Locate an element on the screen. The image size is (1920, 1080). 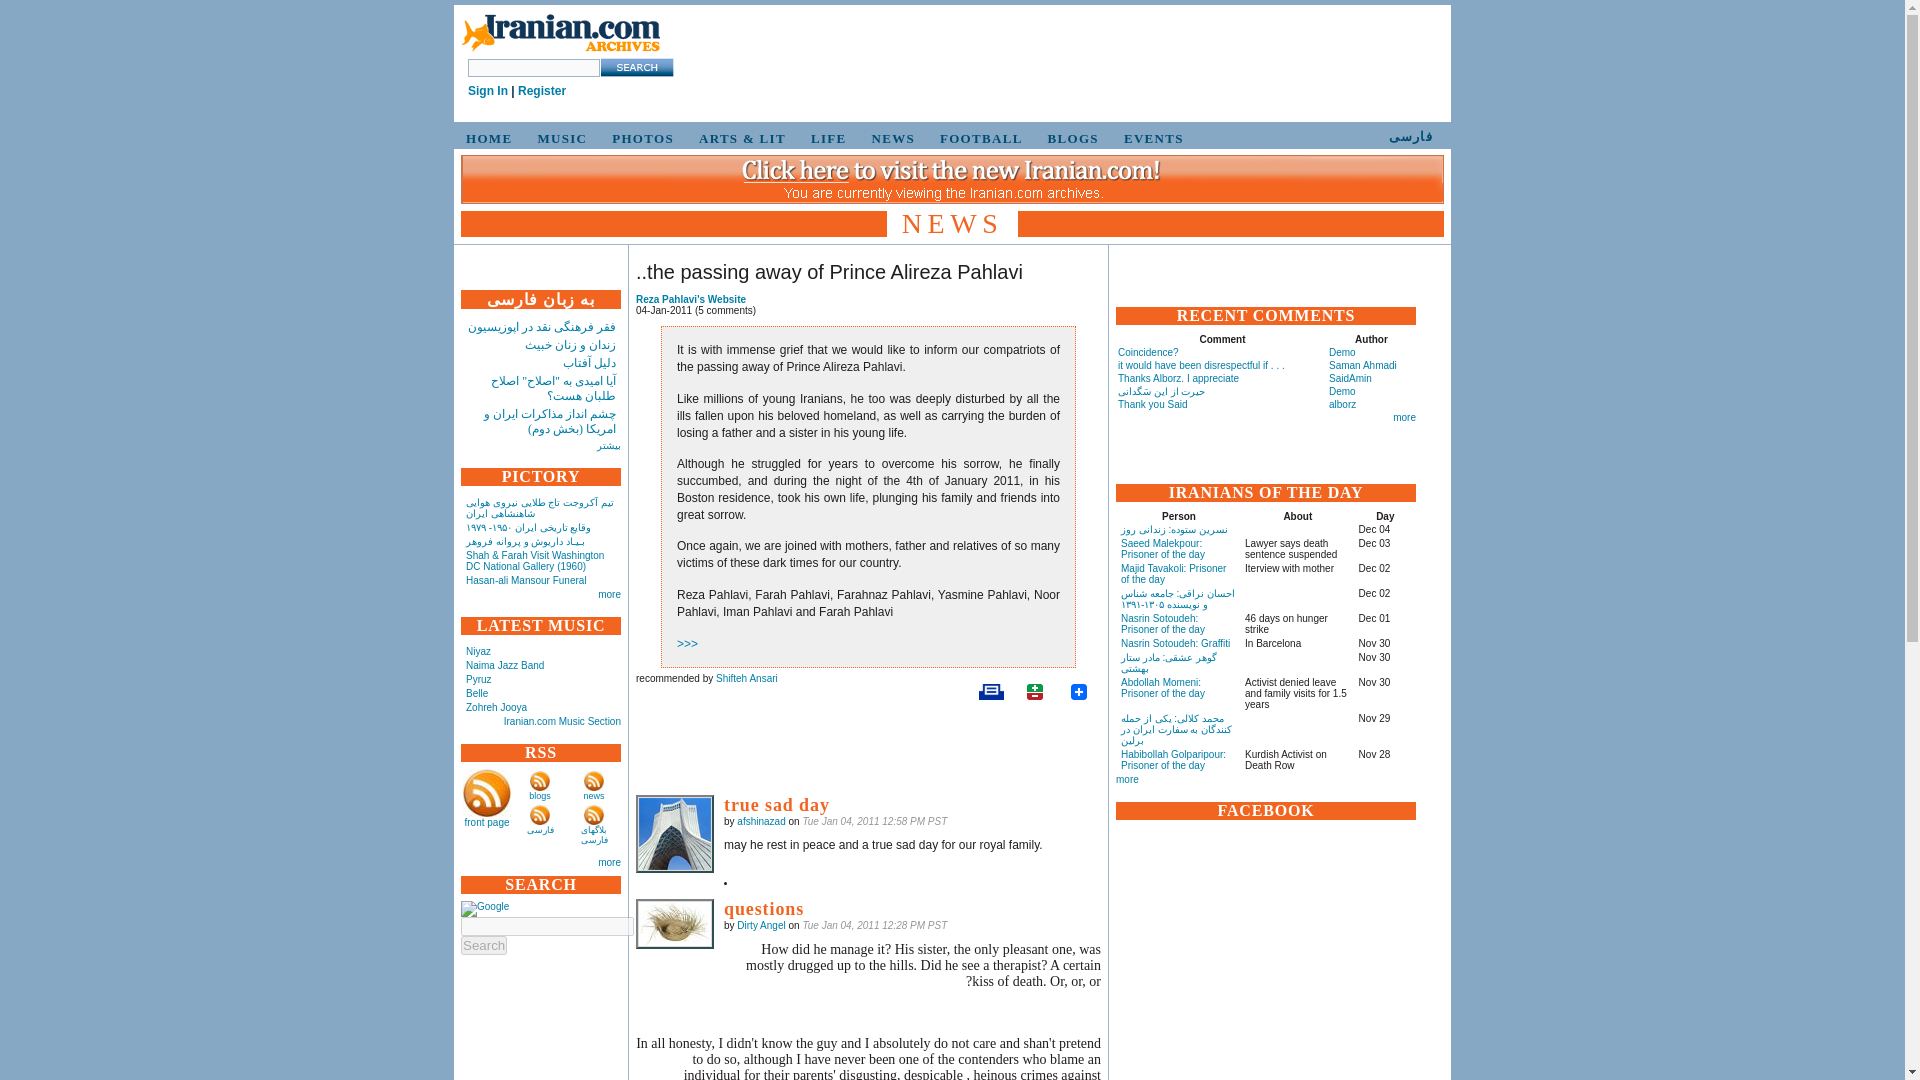
blogs is located at coordinates (540, 796).